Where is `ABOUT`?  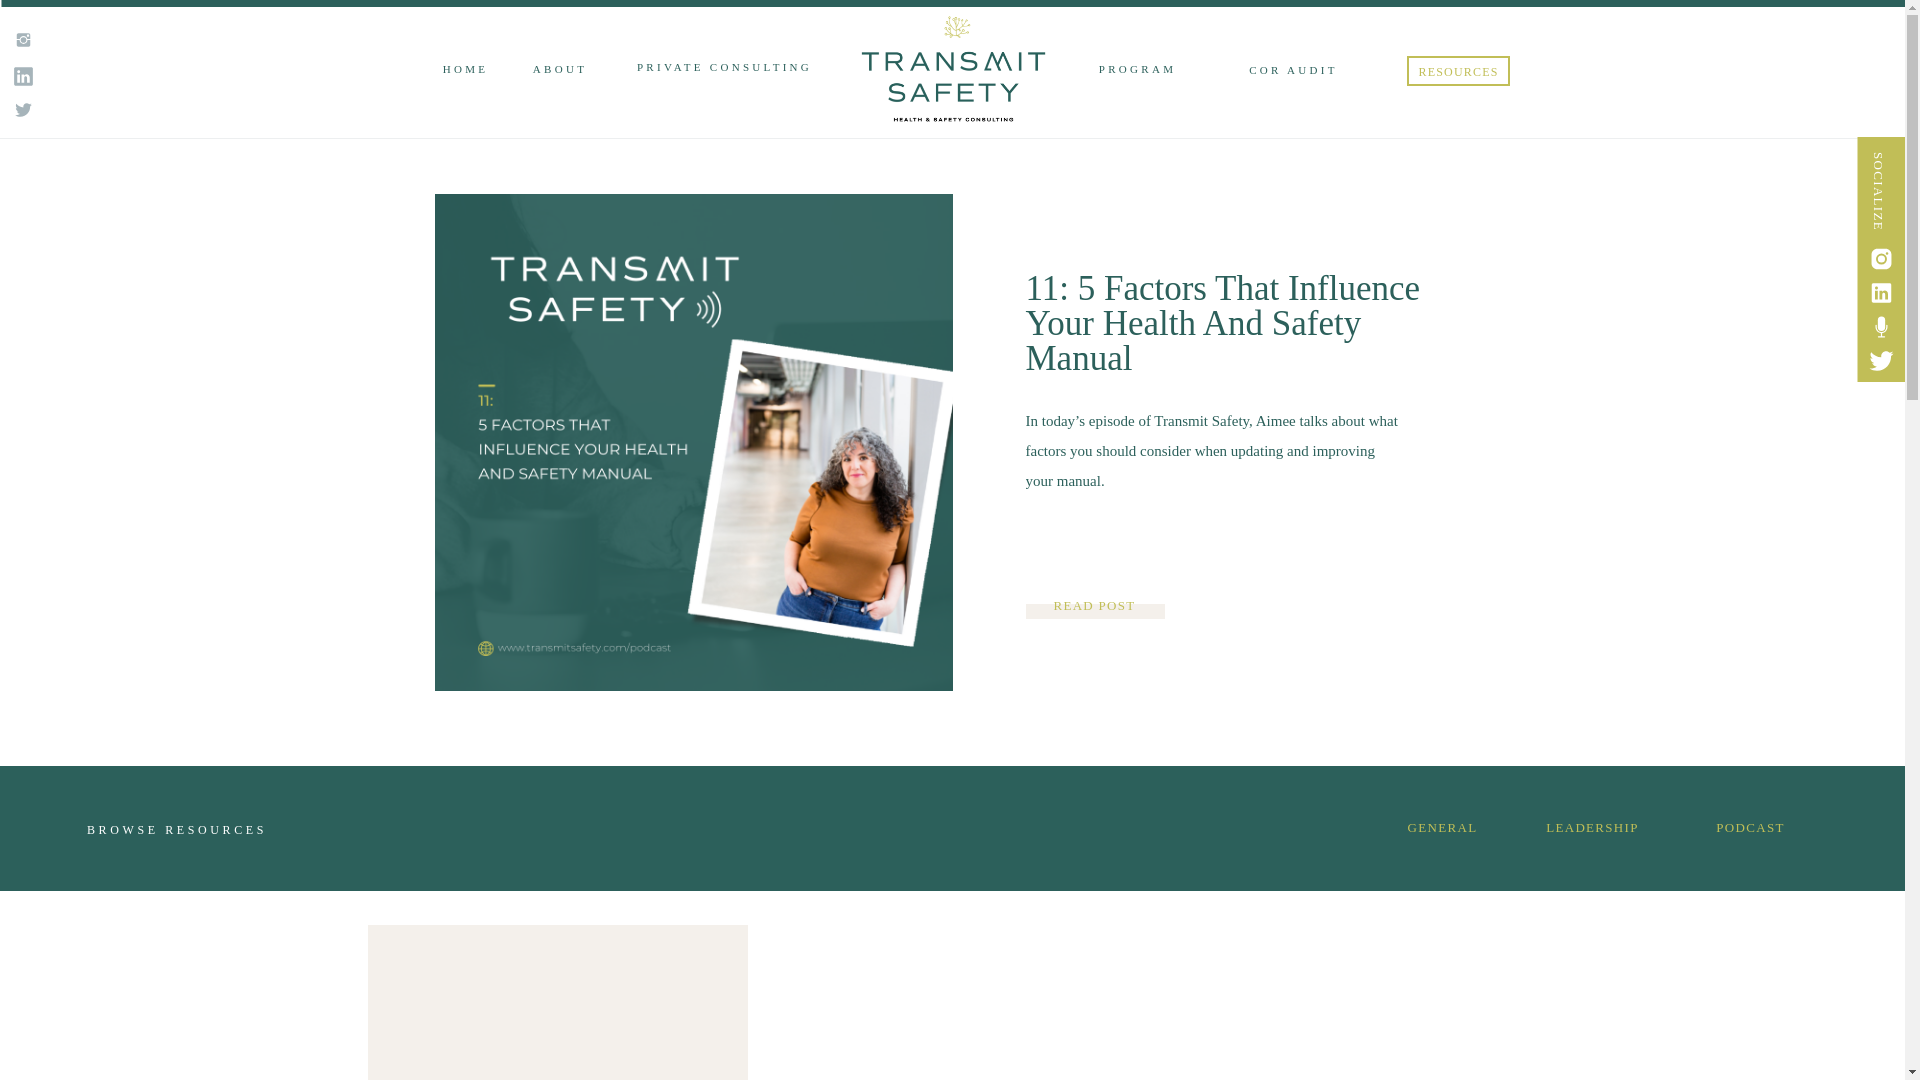 ABOUT is located at coordinates (559, 70).